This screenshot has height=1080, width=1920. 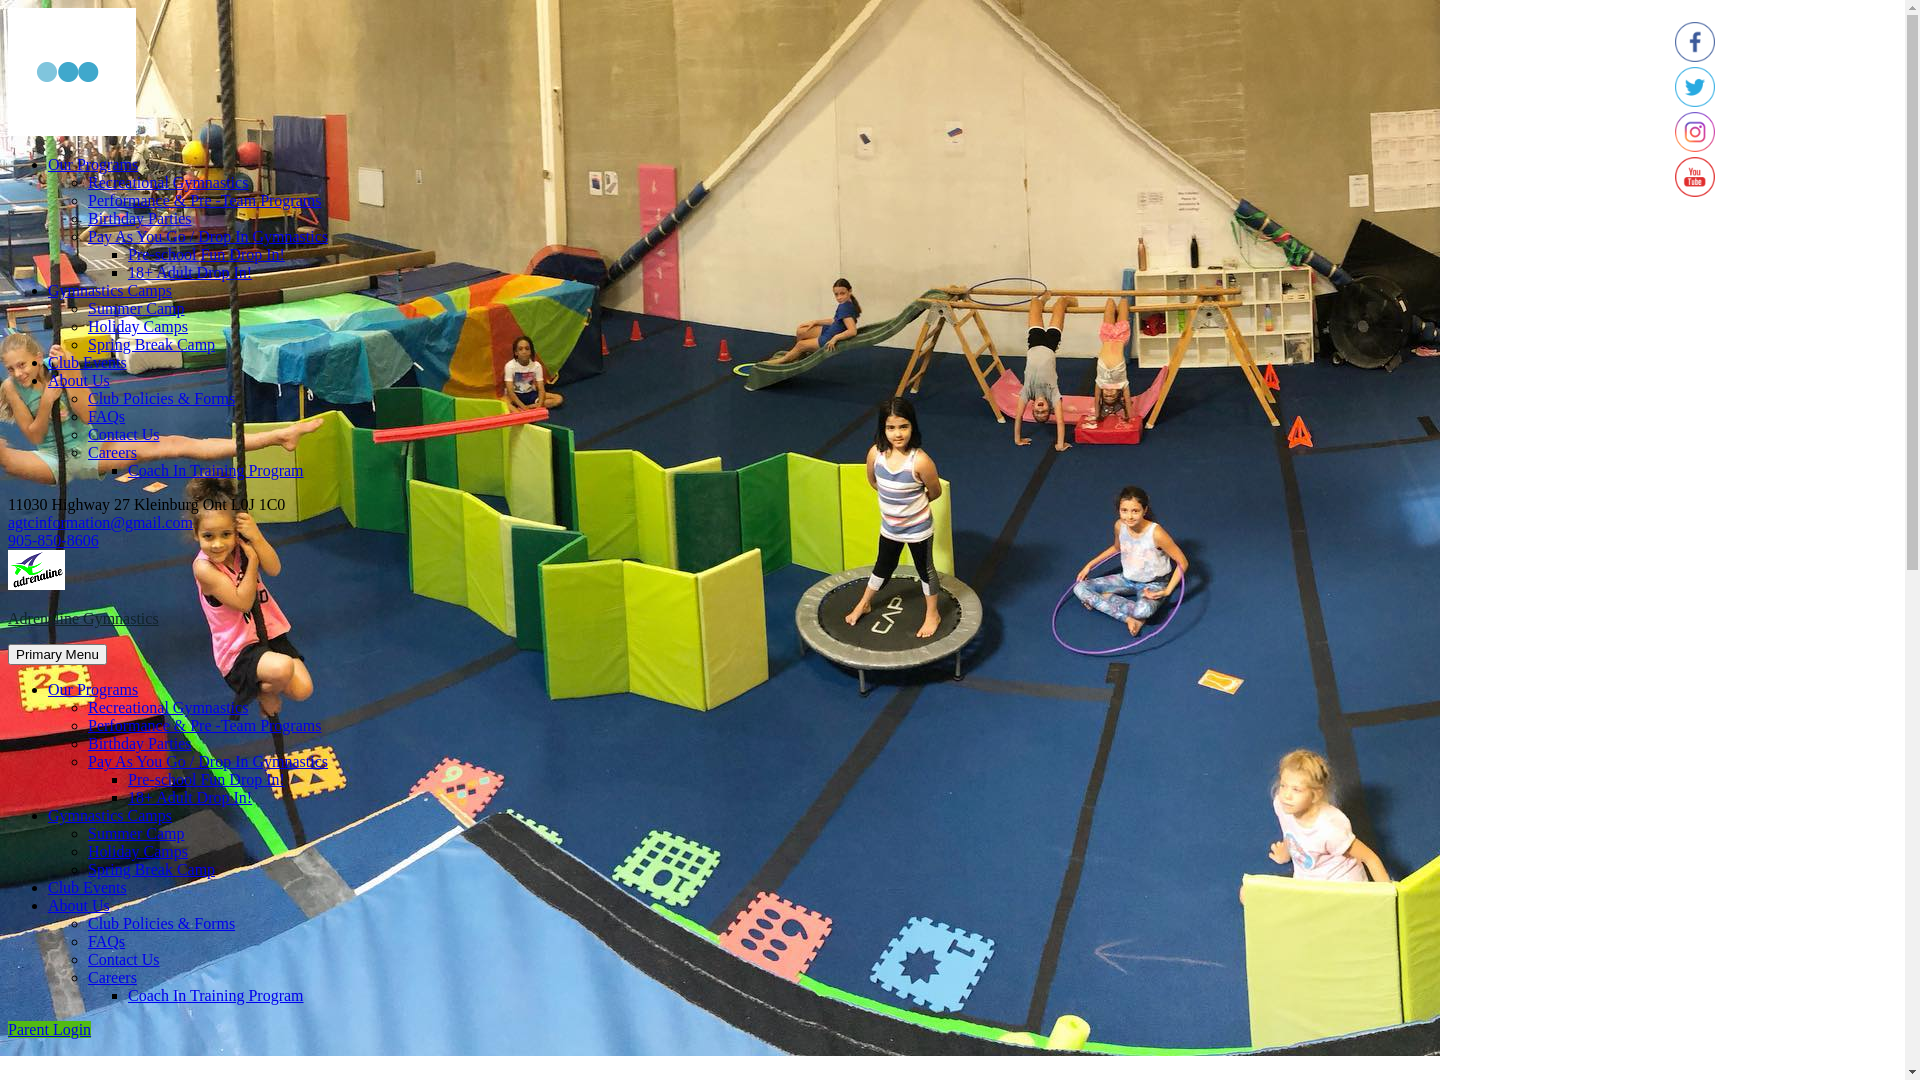 I want to click on Birthday Parties, so click(x=140, y=744).